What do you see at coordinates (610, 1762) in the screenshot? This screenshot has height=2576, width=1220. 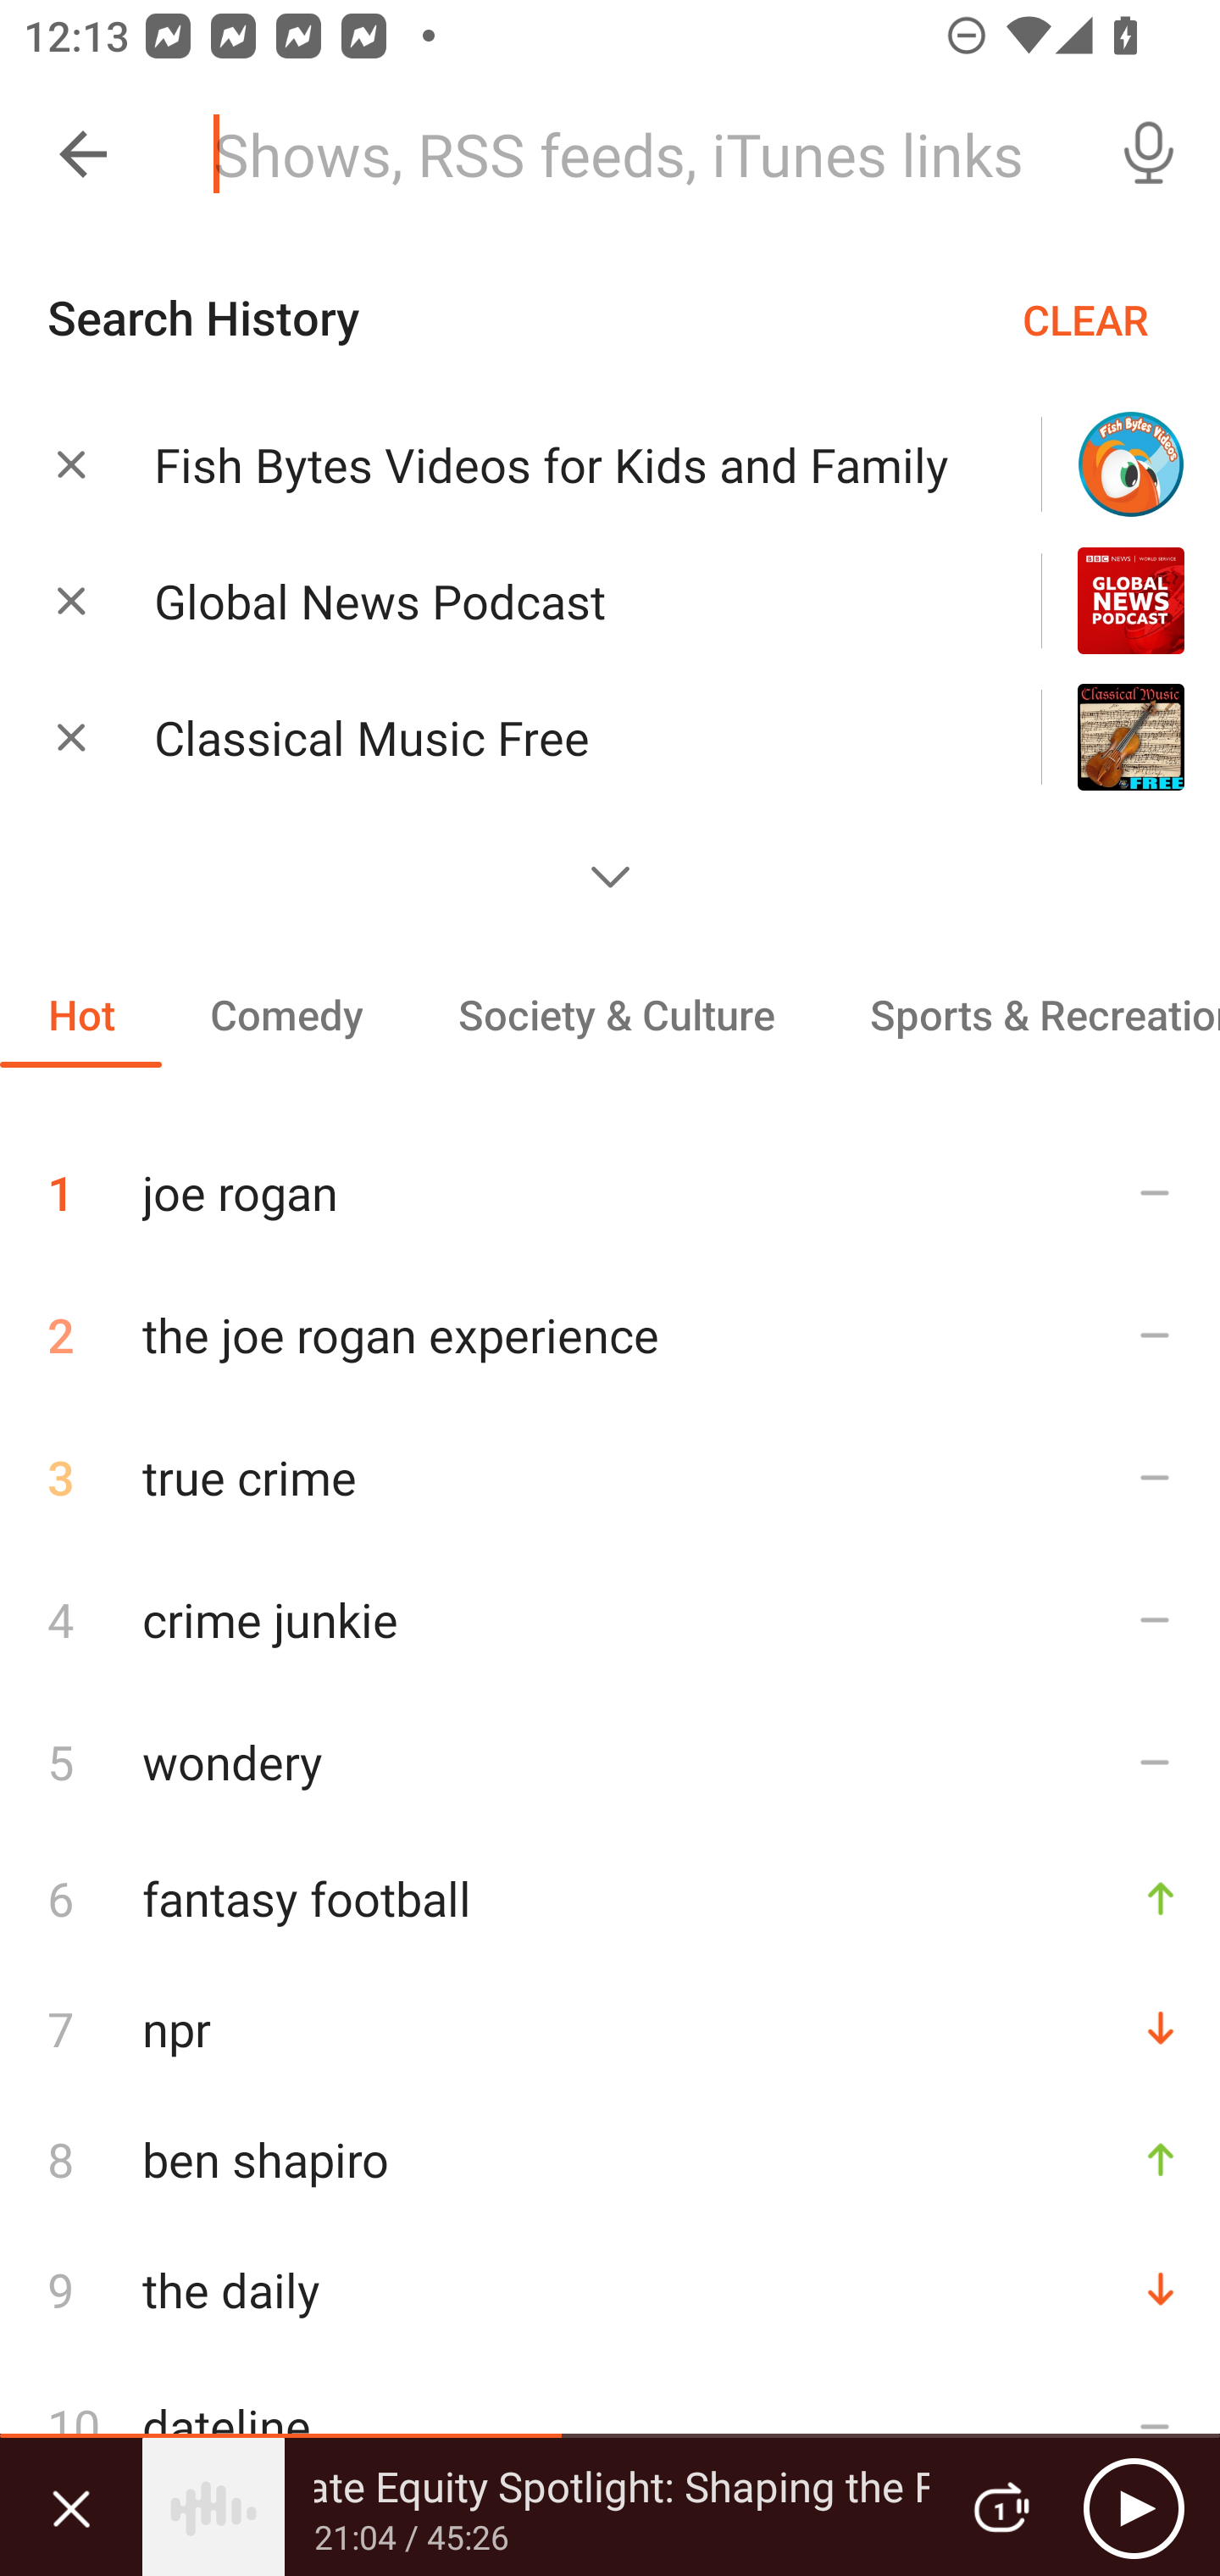 I see `5 wondery` at bounding box center [610, 1762].